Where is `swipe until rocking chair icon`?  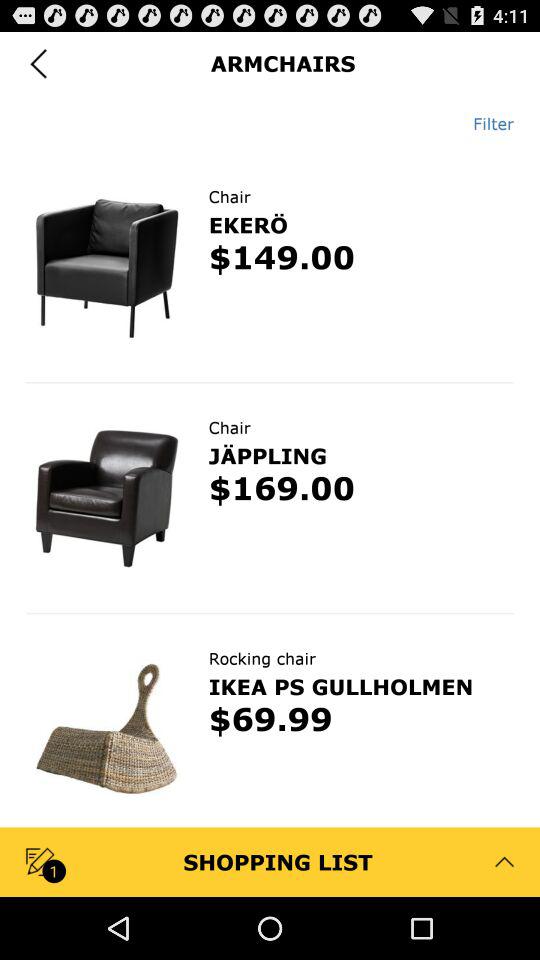 swipe until rocking chair icon is located at coordinates (262, 658).